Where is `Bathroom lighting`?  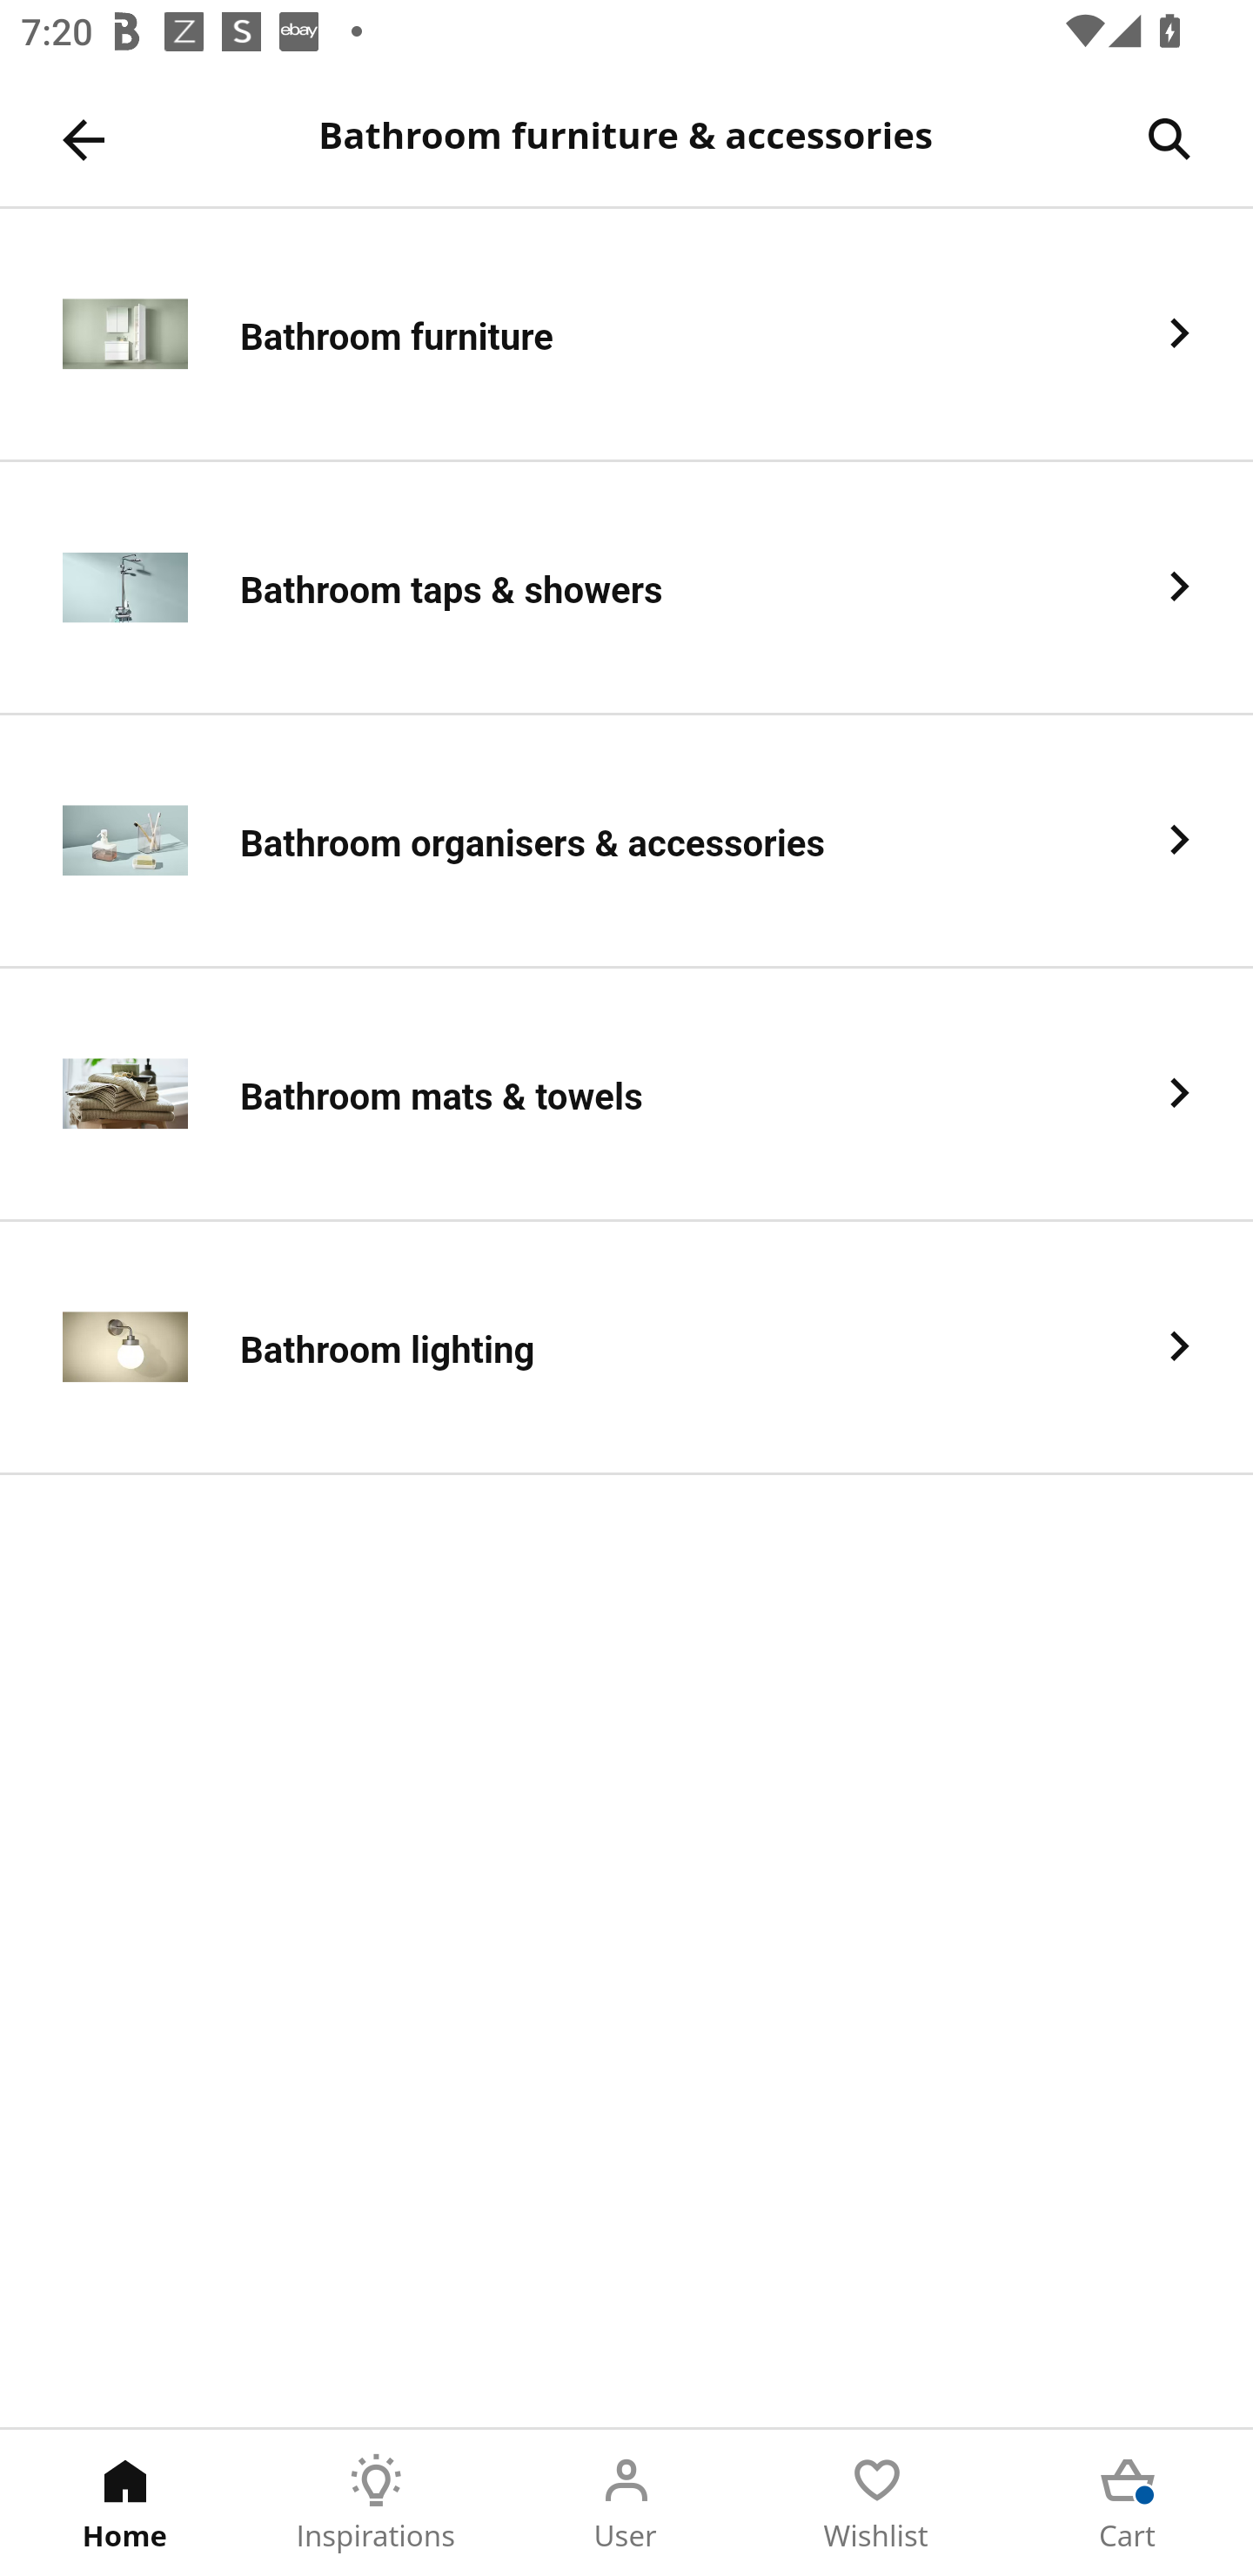
Bathroom lighting is located at coordinates (626, 1349).